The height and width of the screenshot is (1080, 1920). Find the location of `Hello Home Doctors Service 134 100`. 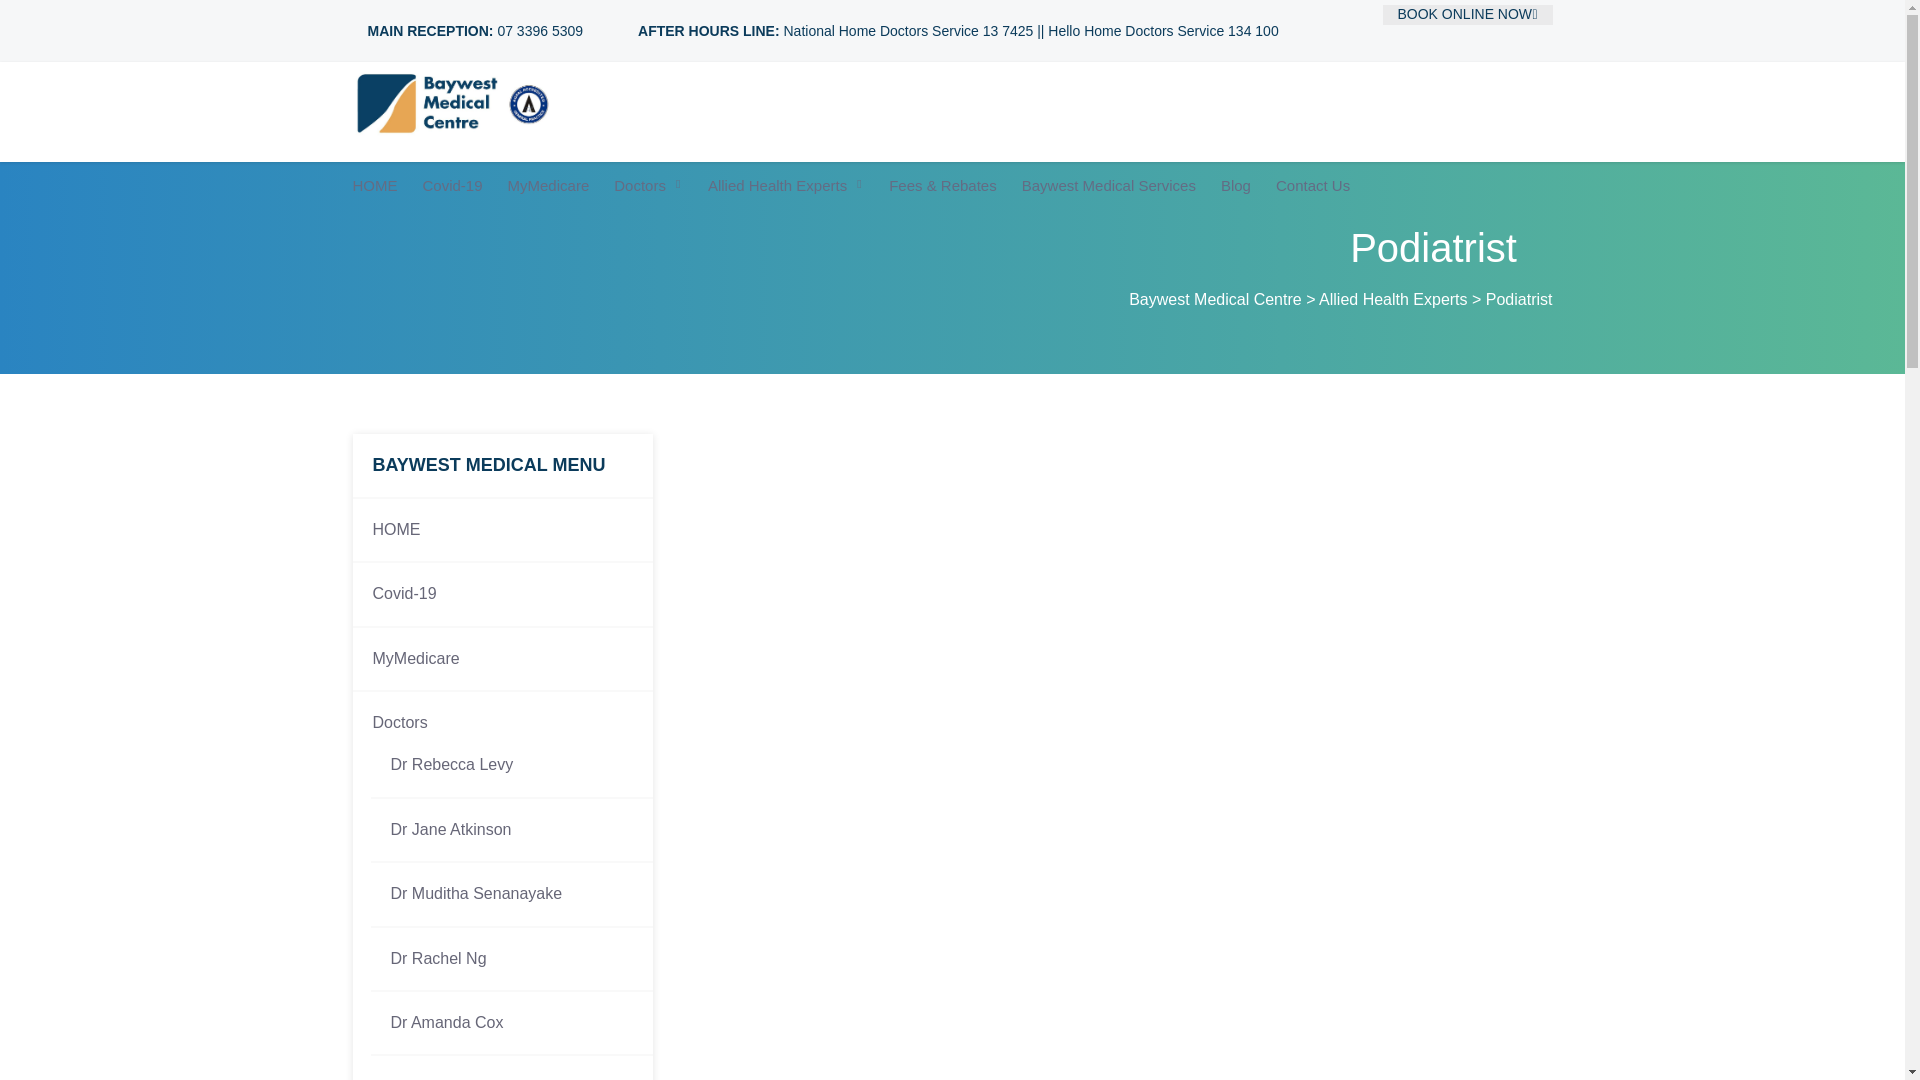

Hello Home Doctors Service 134 100 is located at coordinates (1163, 30).